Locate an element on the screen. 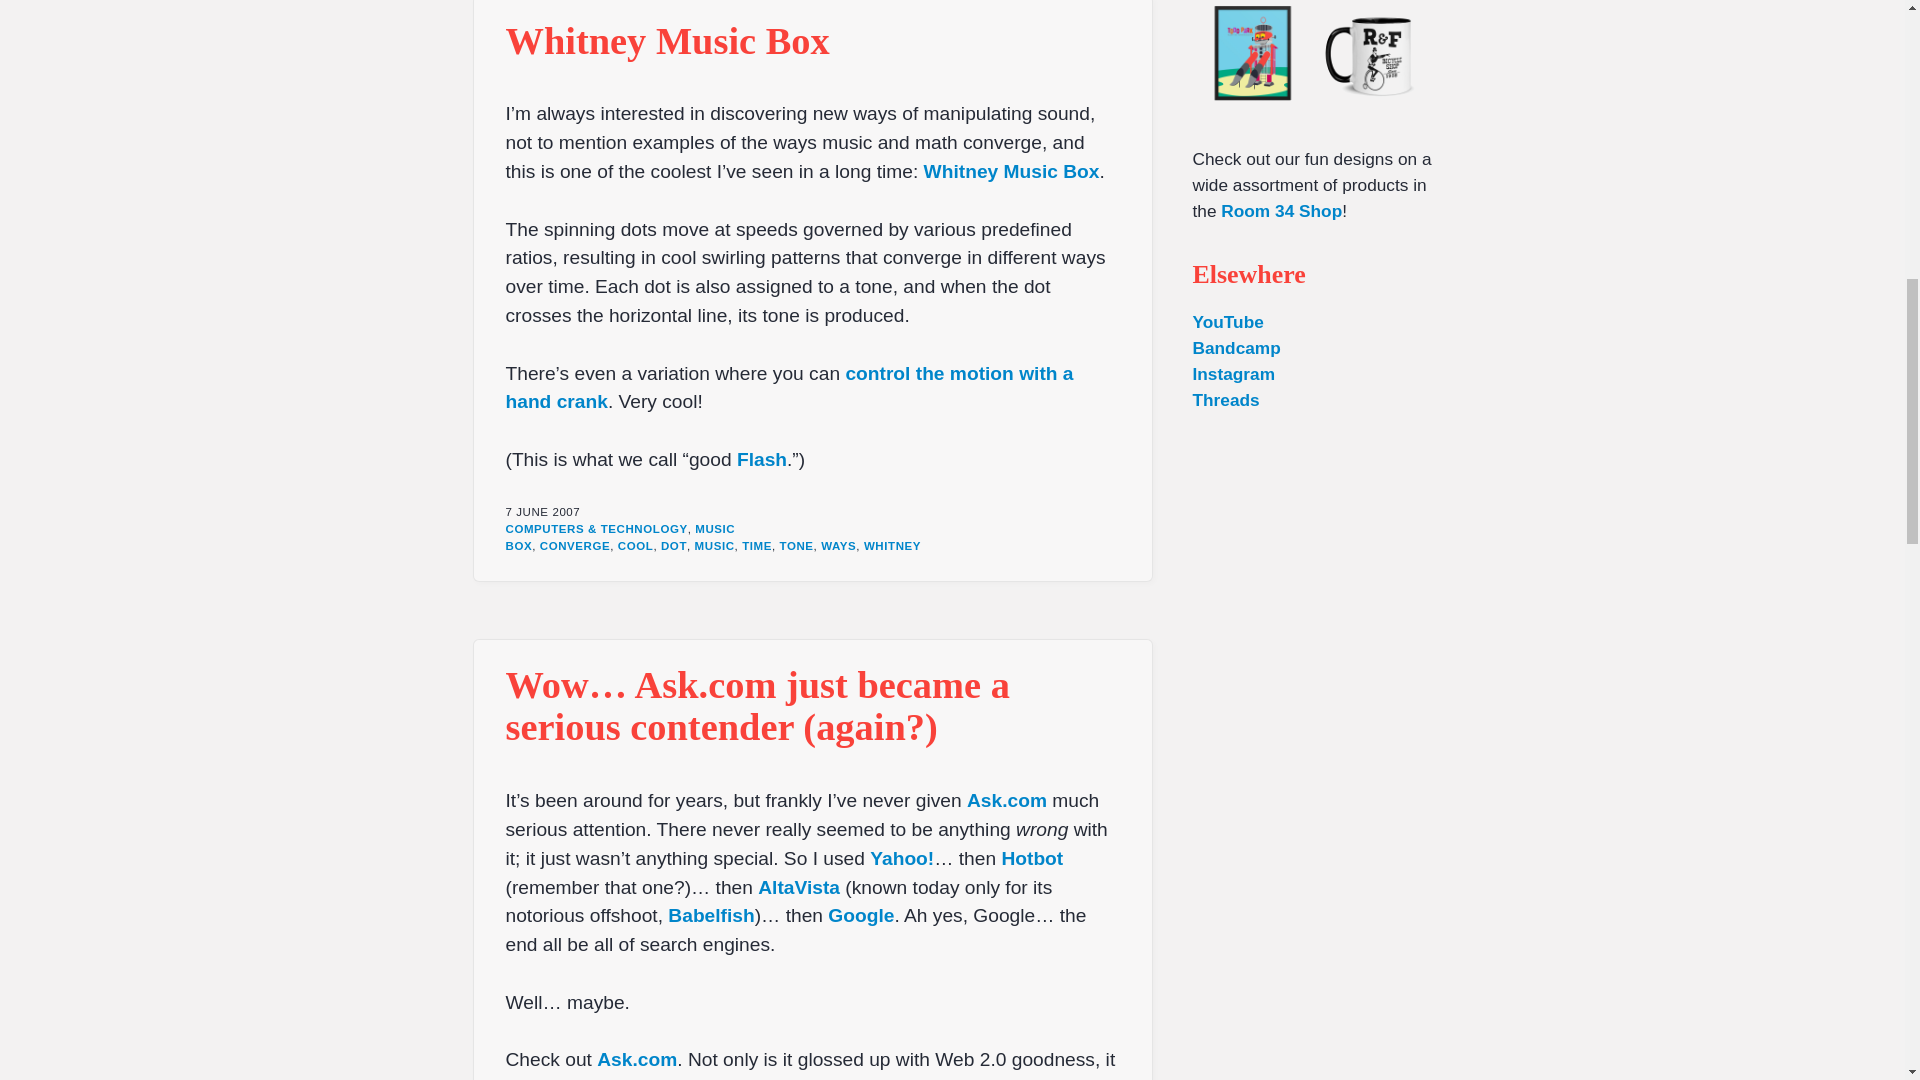 The height and width of the screenshot is (1080, 1920). WHITNEY is located at coordinates (892, 546).